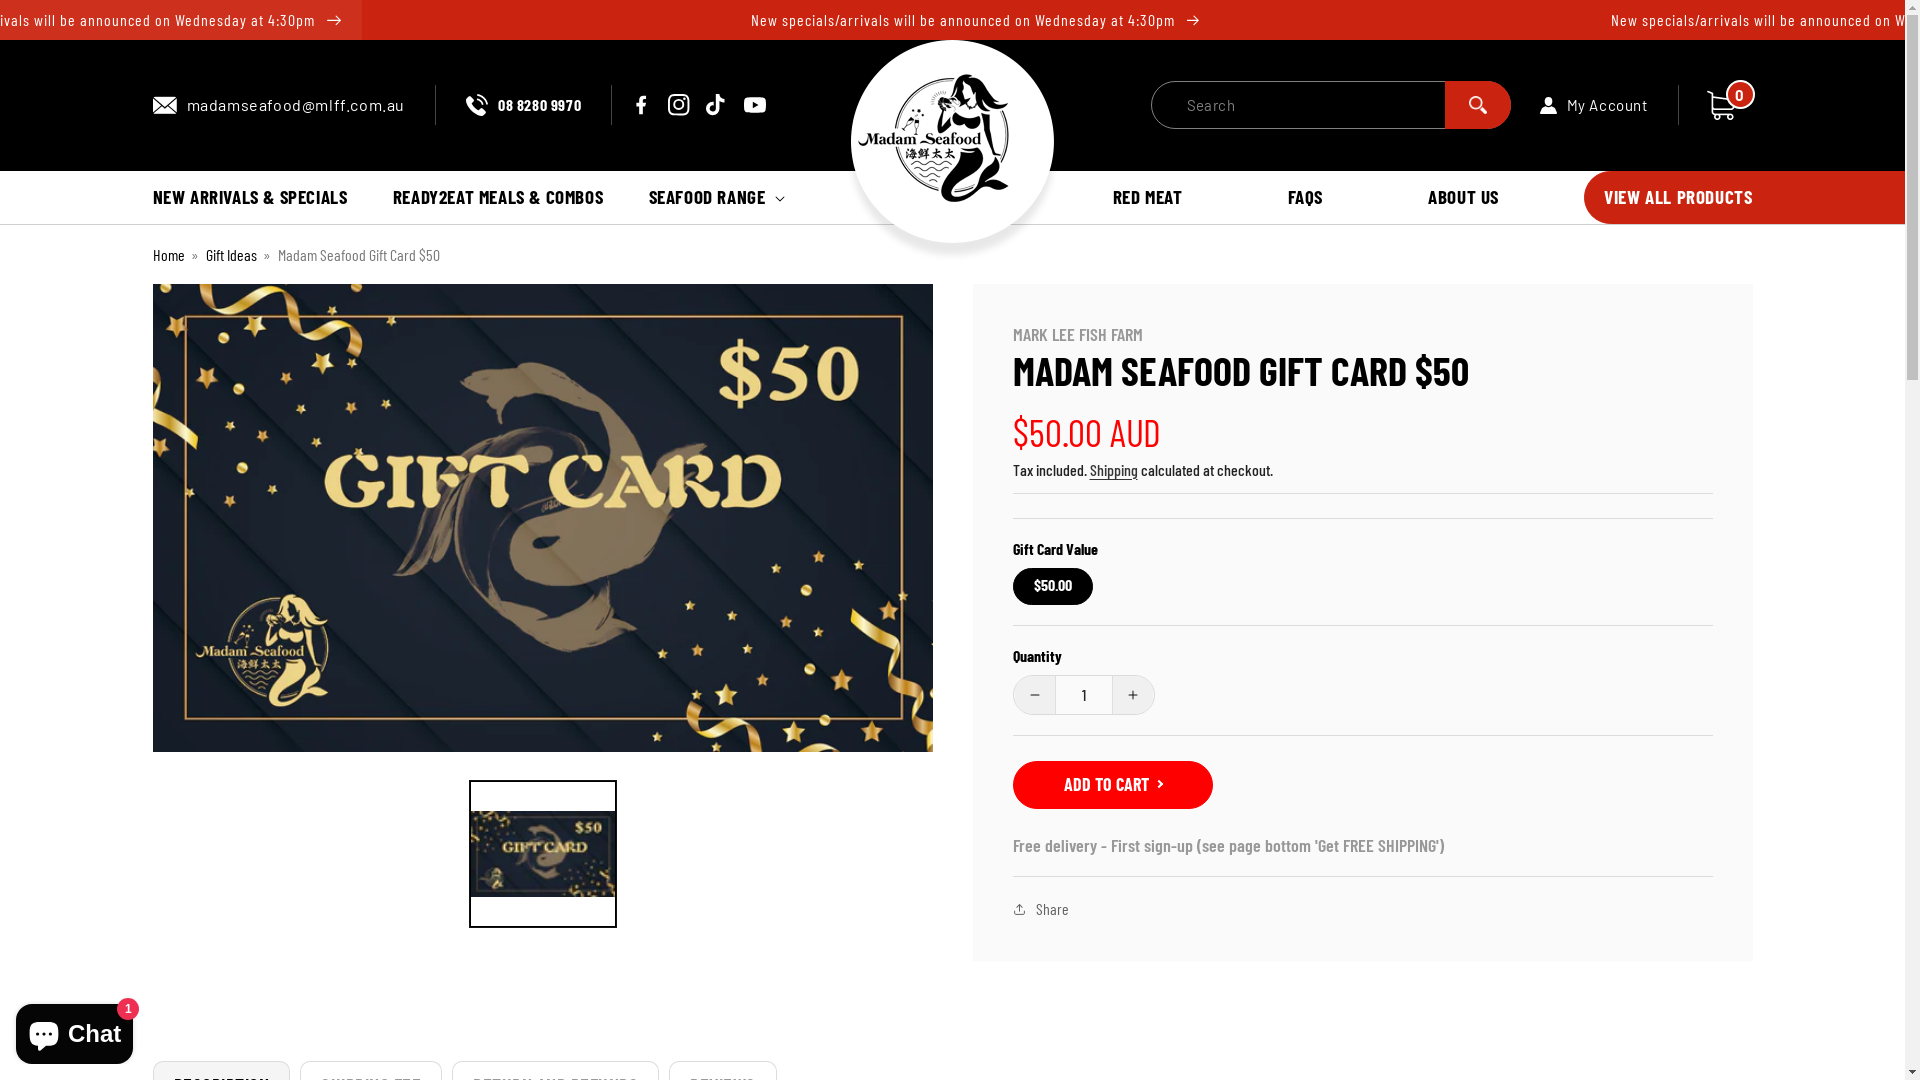  What do you see at coordinates (168, 254) in the screenshot?
I see `Home` at bounding box center [168, 254].